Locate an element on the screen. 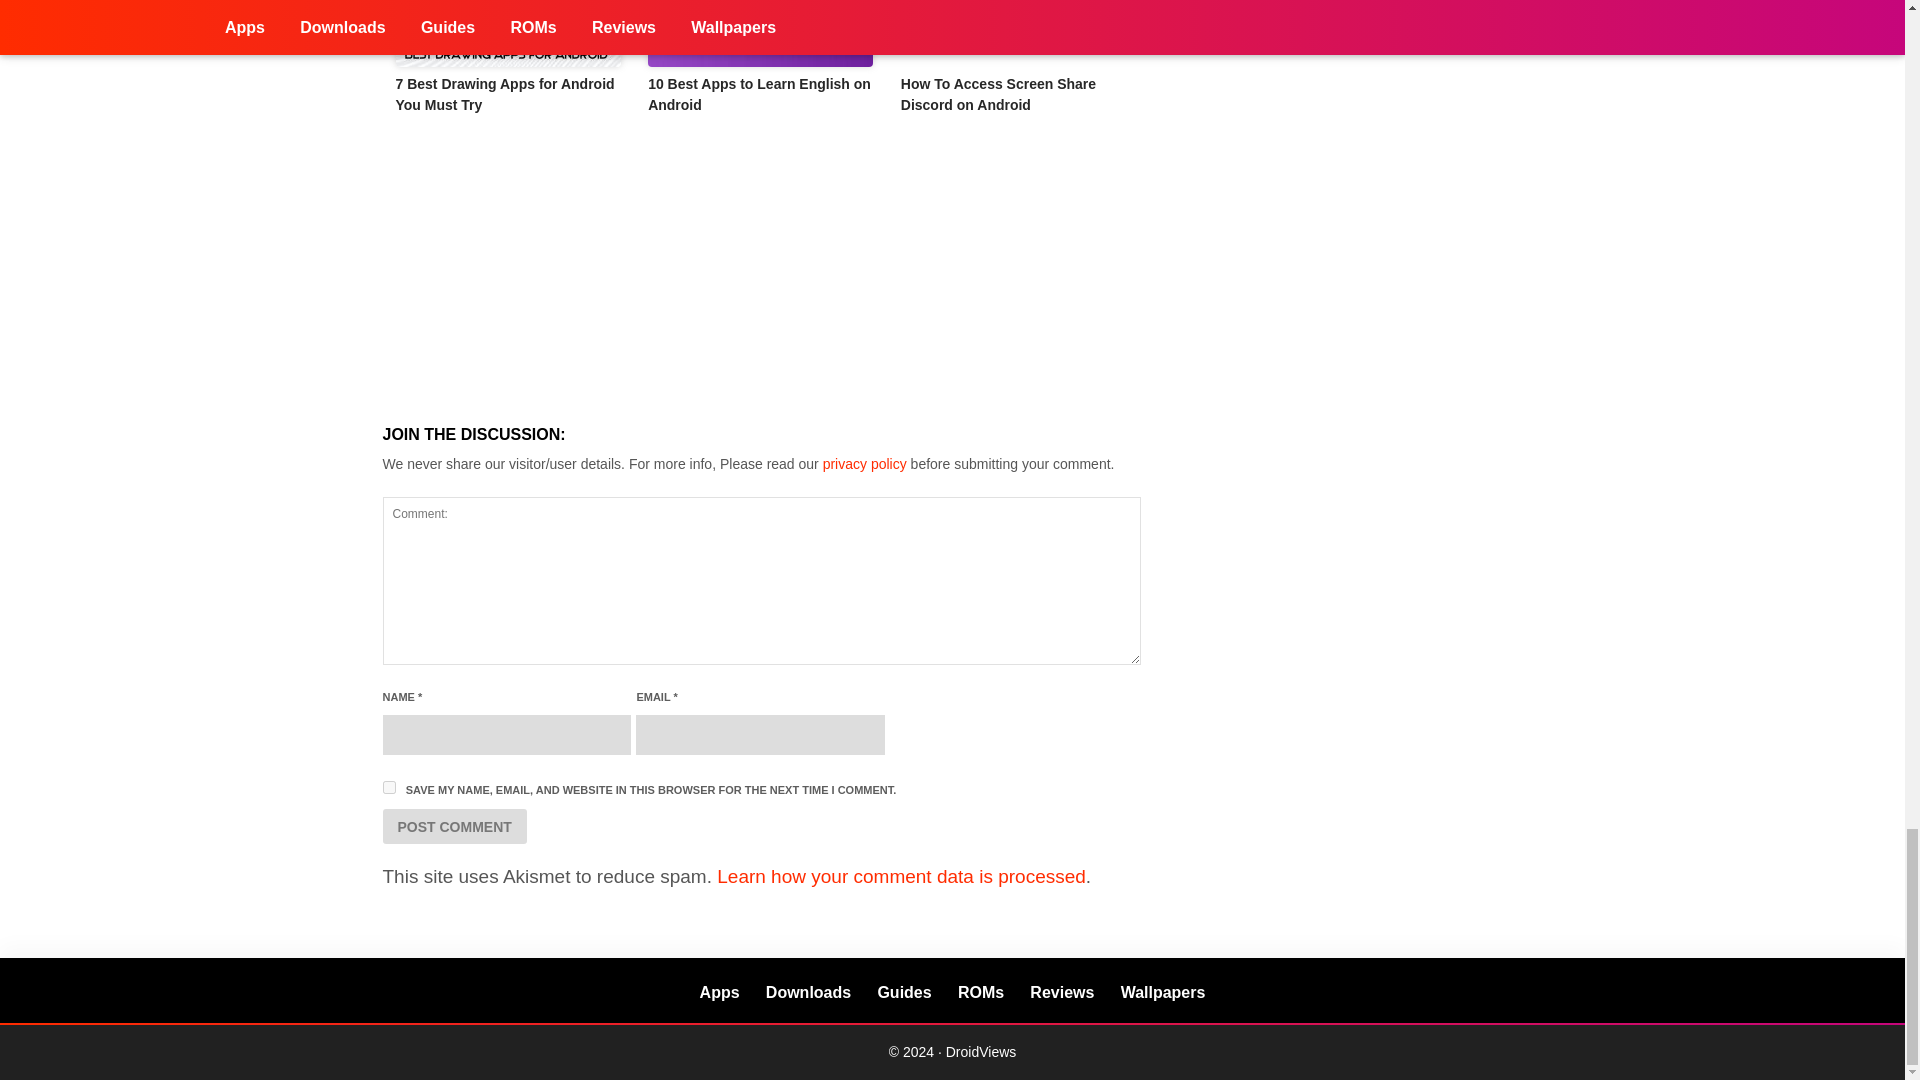  Apps is located at coordinates (720, 992).